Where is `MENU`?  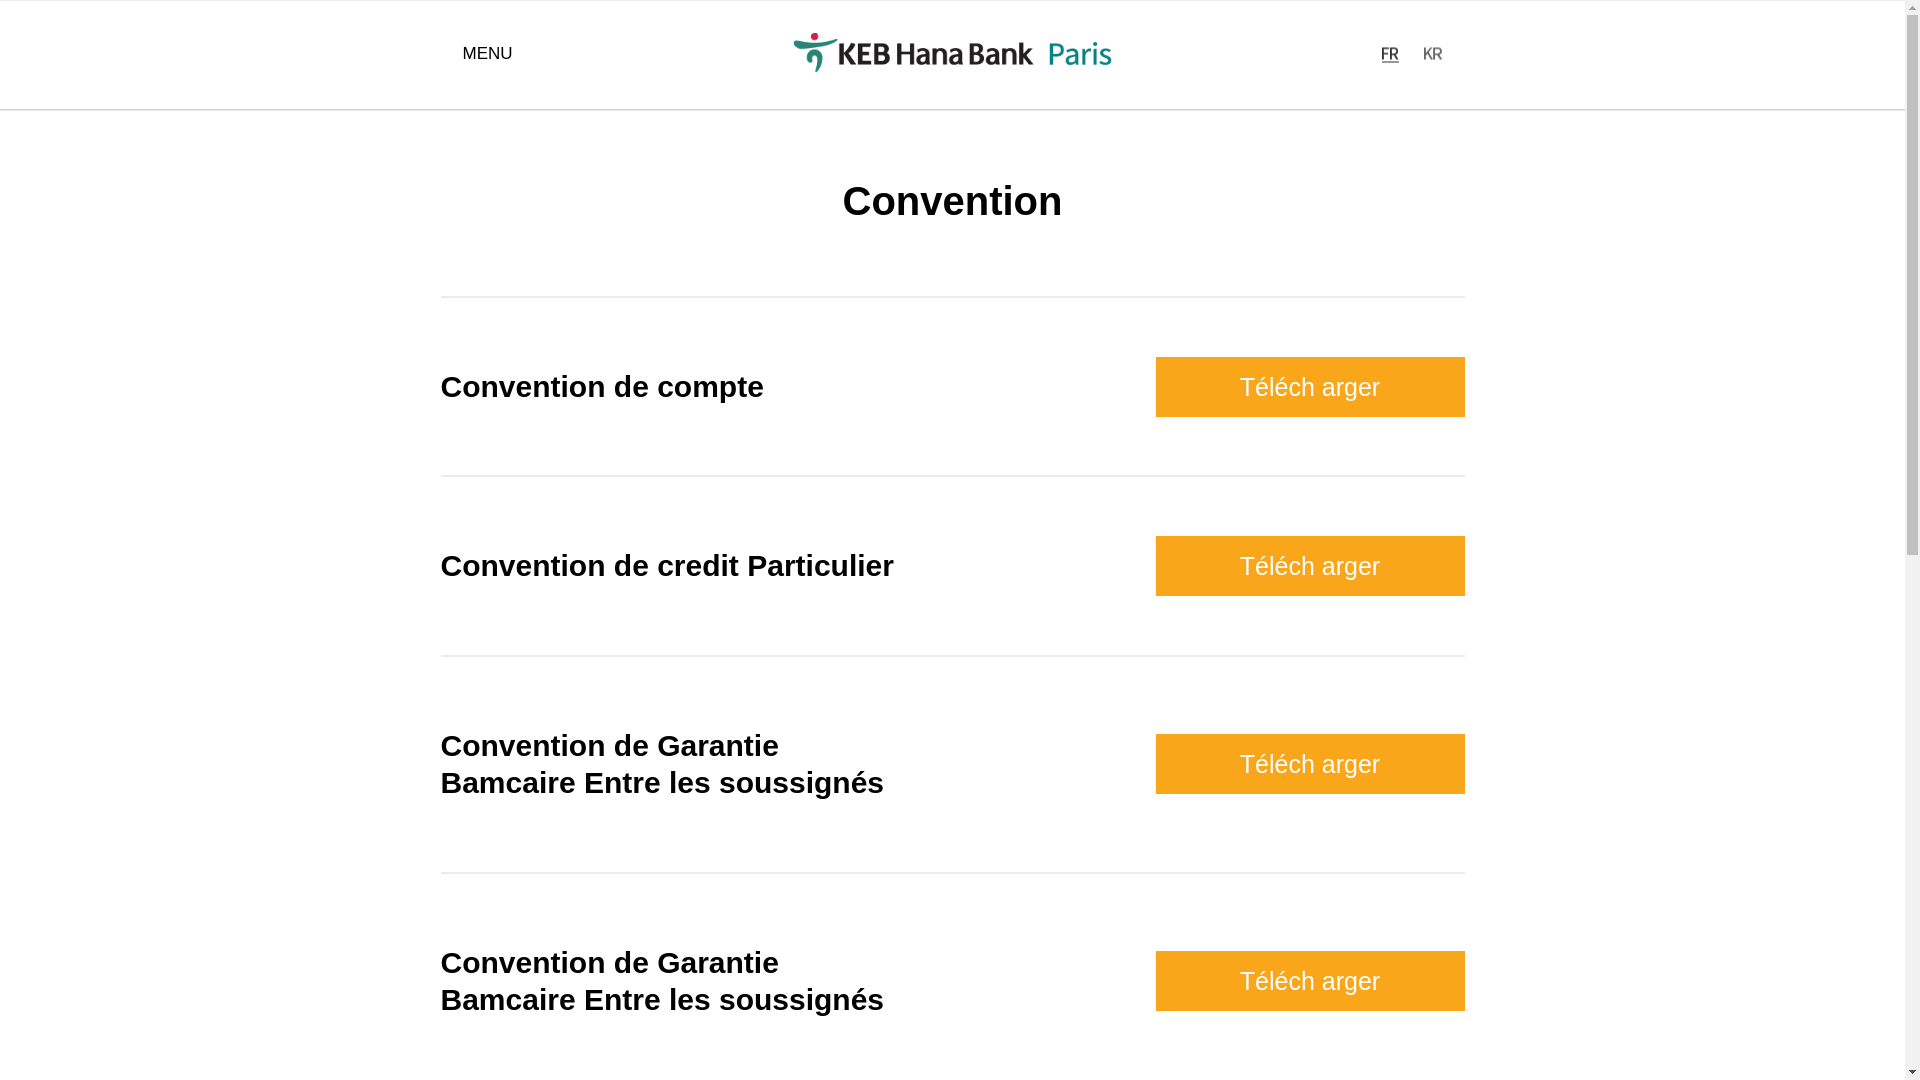 MENU is located at coordinates (487, 54).